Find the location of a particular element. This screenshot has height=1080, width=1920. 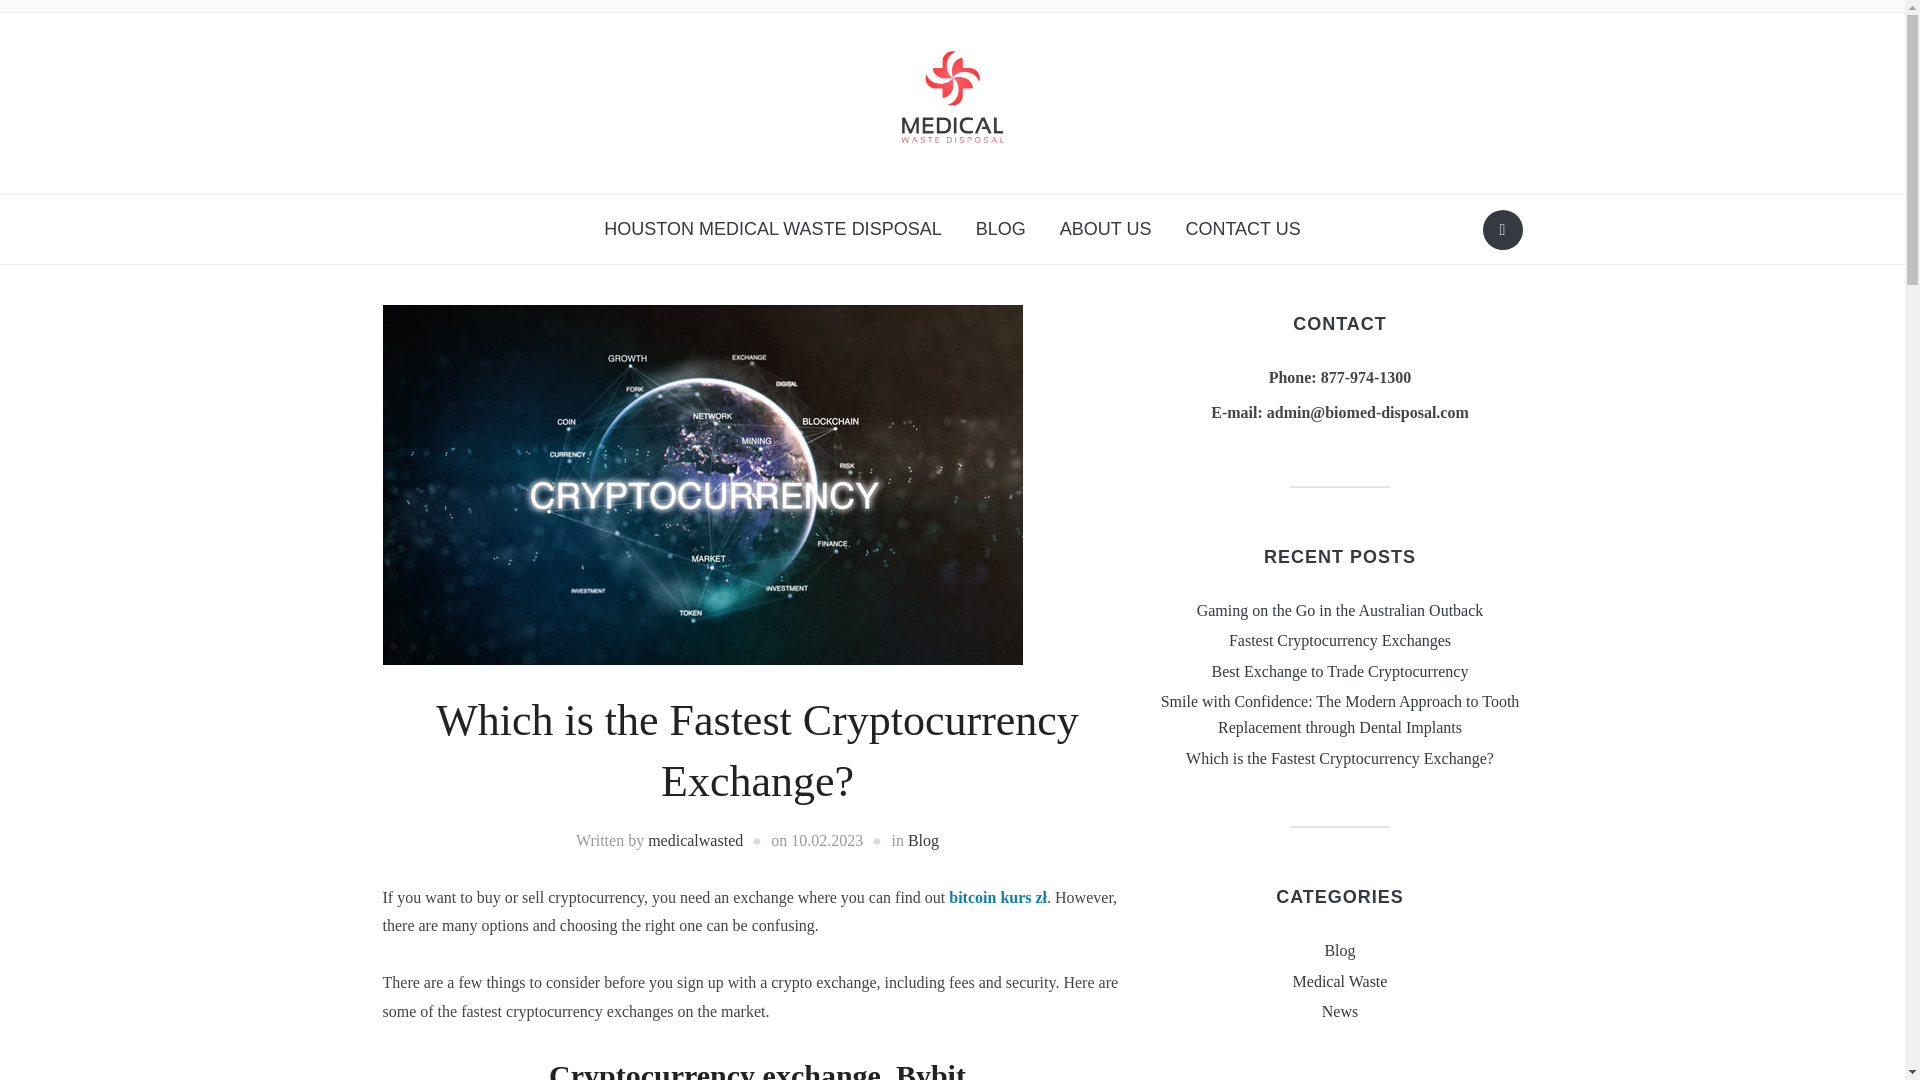

Posts by medicalwasted is located at coordinates (696, 840).